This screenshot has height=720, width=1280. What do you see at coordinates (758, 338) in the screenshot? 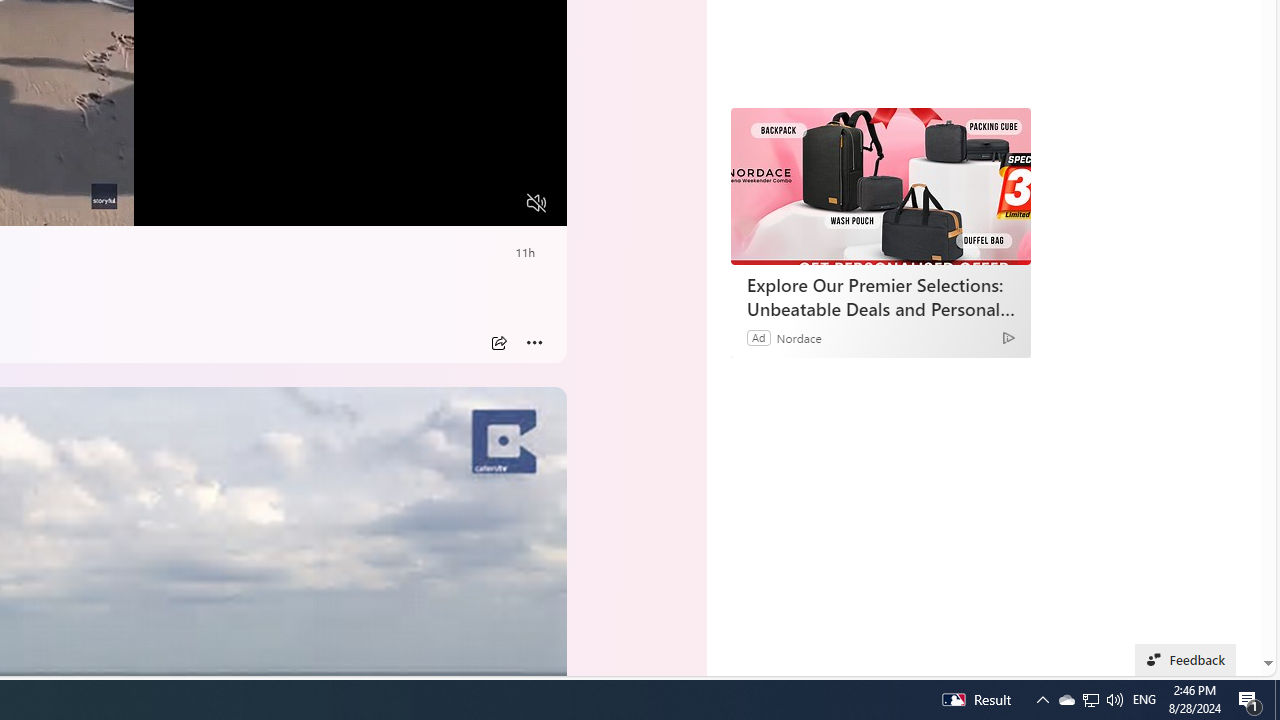
I see `Ad` at bounding box center [758, 338].